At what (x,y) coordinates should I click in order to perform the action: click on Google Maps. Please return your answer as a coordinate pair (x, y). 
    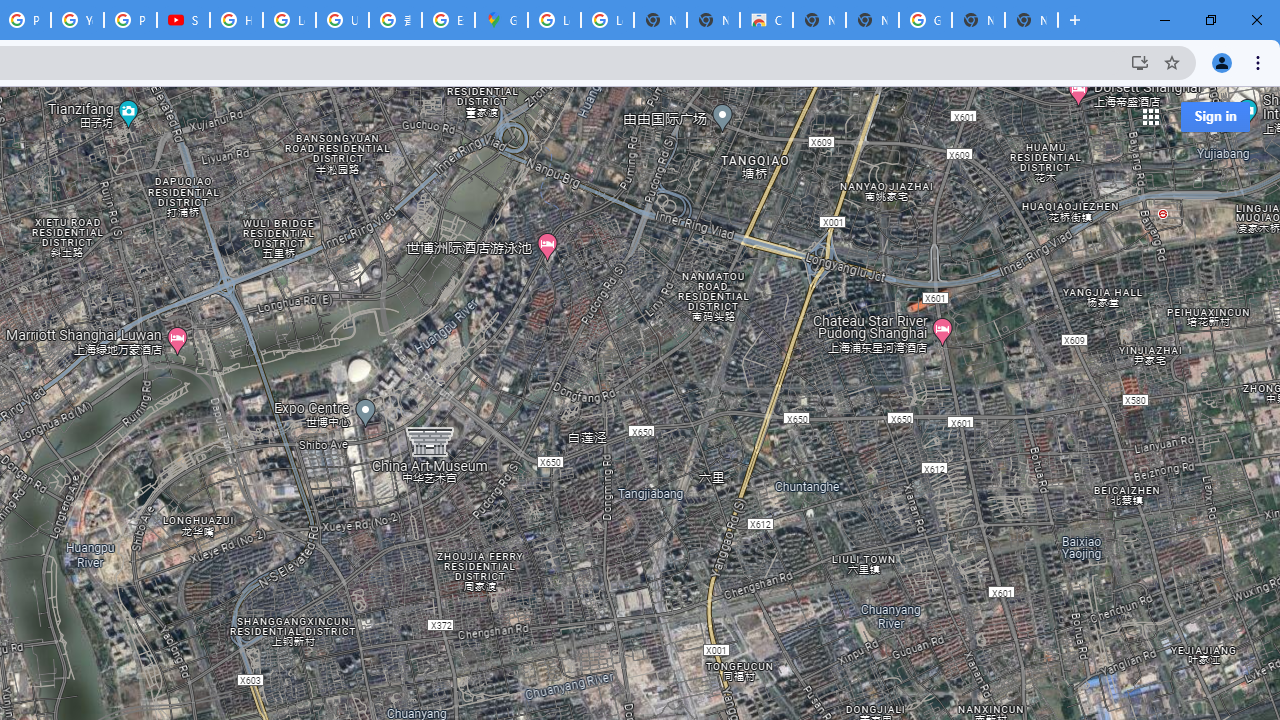
    Looking at the image, I should click on (501, 20).